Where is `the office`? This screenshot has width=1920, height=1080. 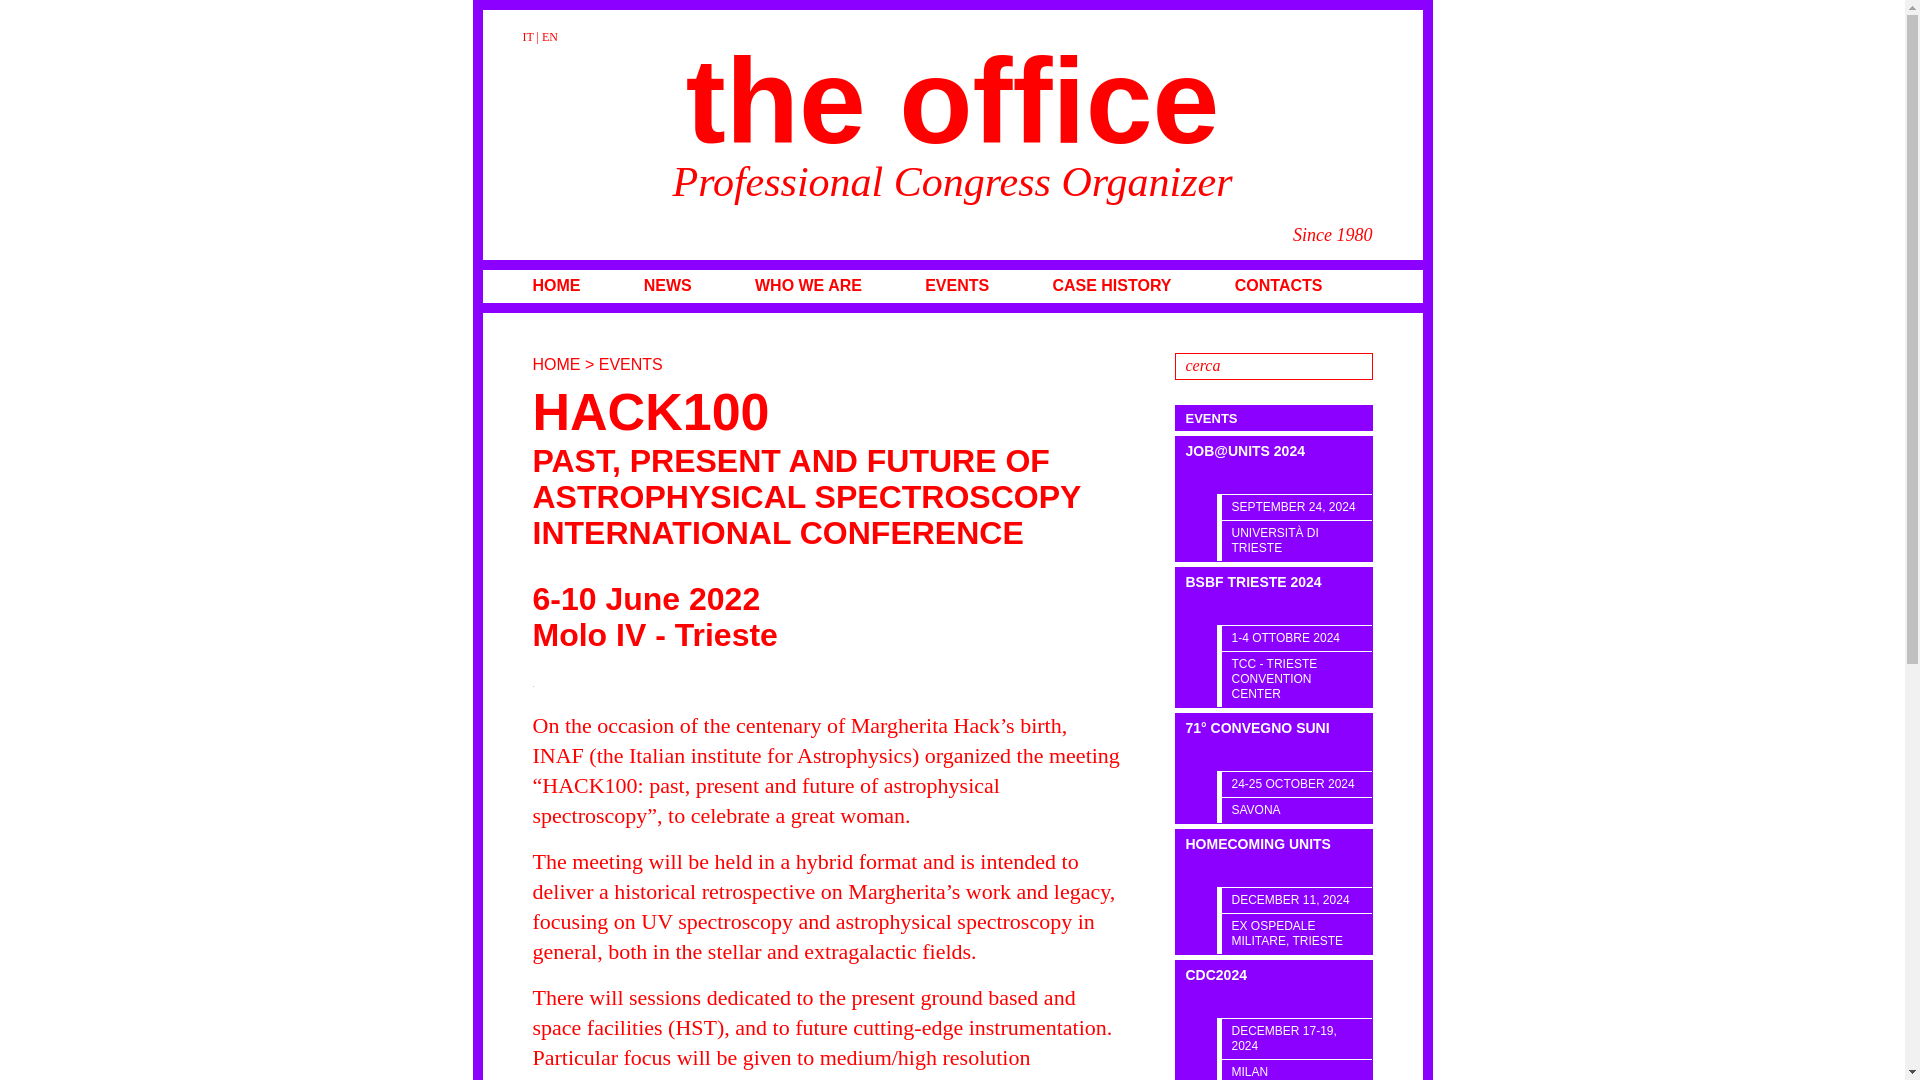
the office is located at coordinates (952, 100).